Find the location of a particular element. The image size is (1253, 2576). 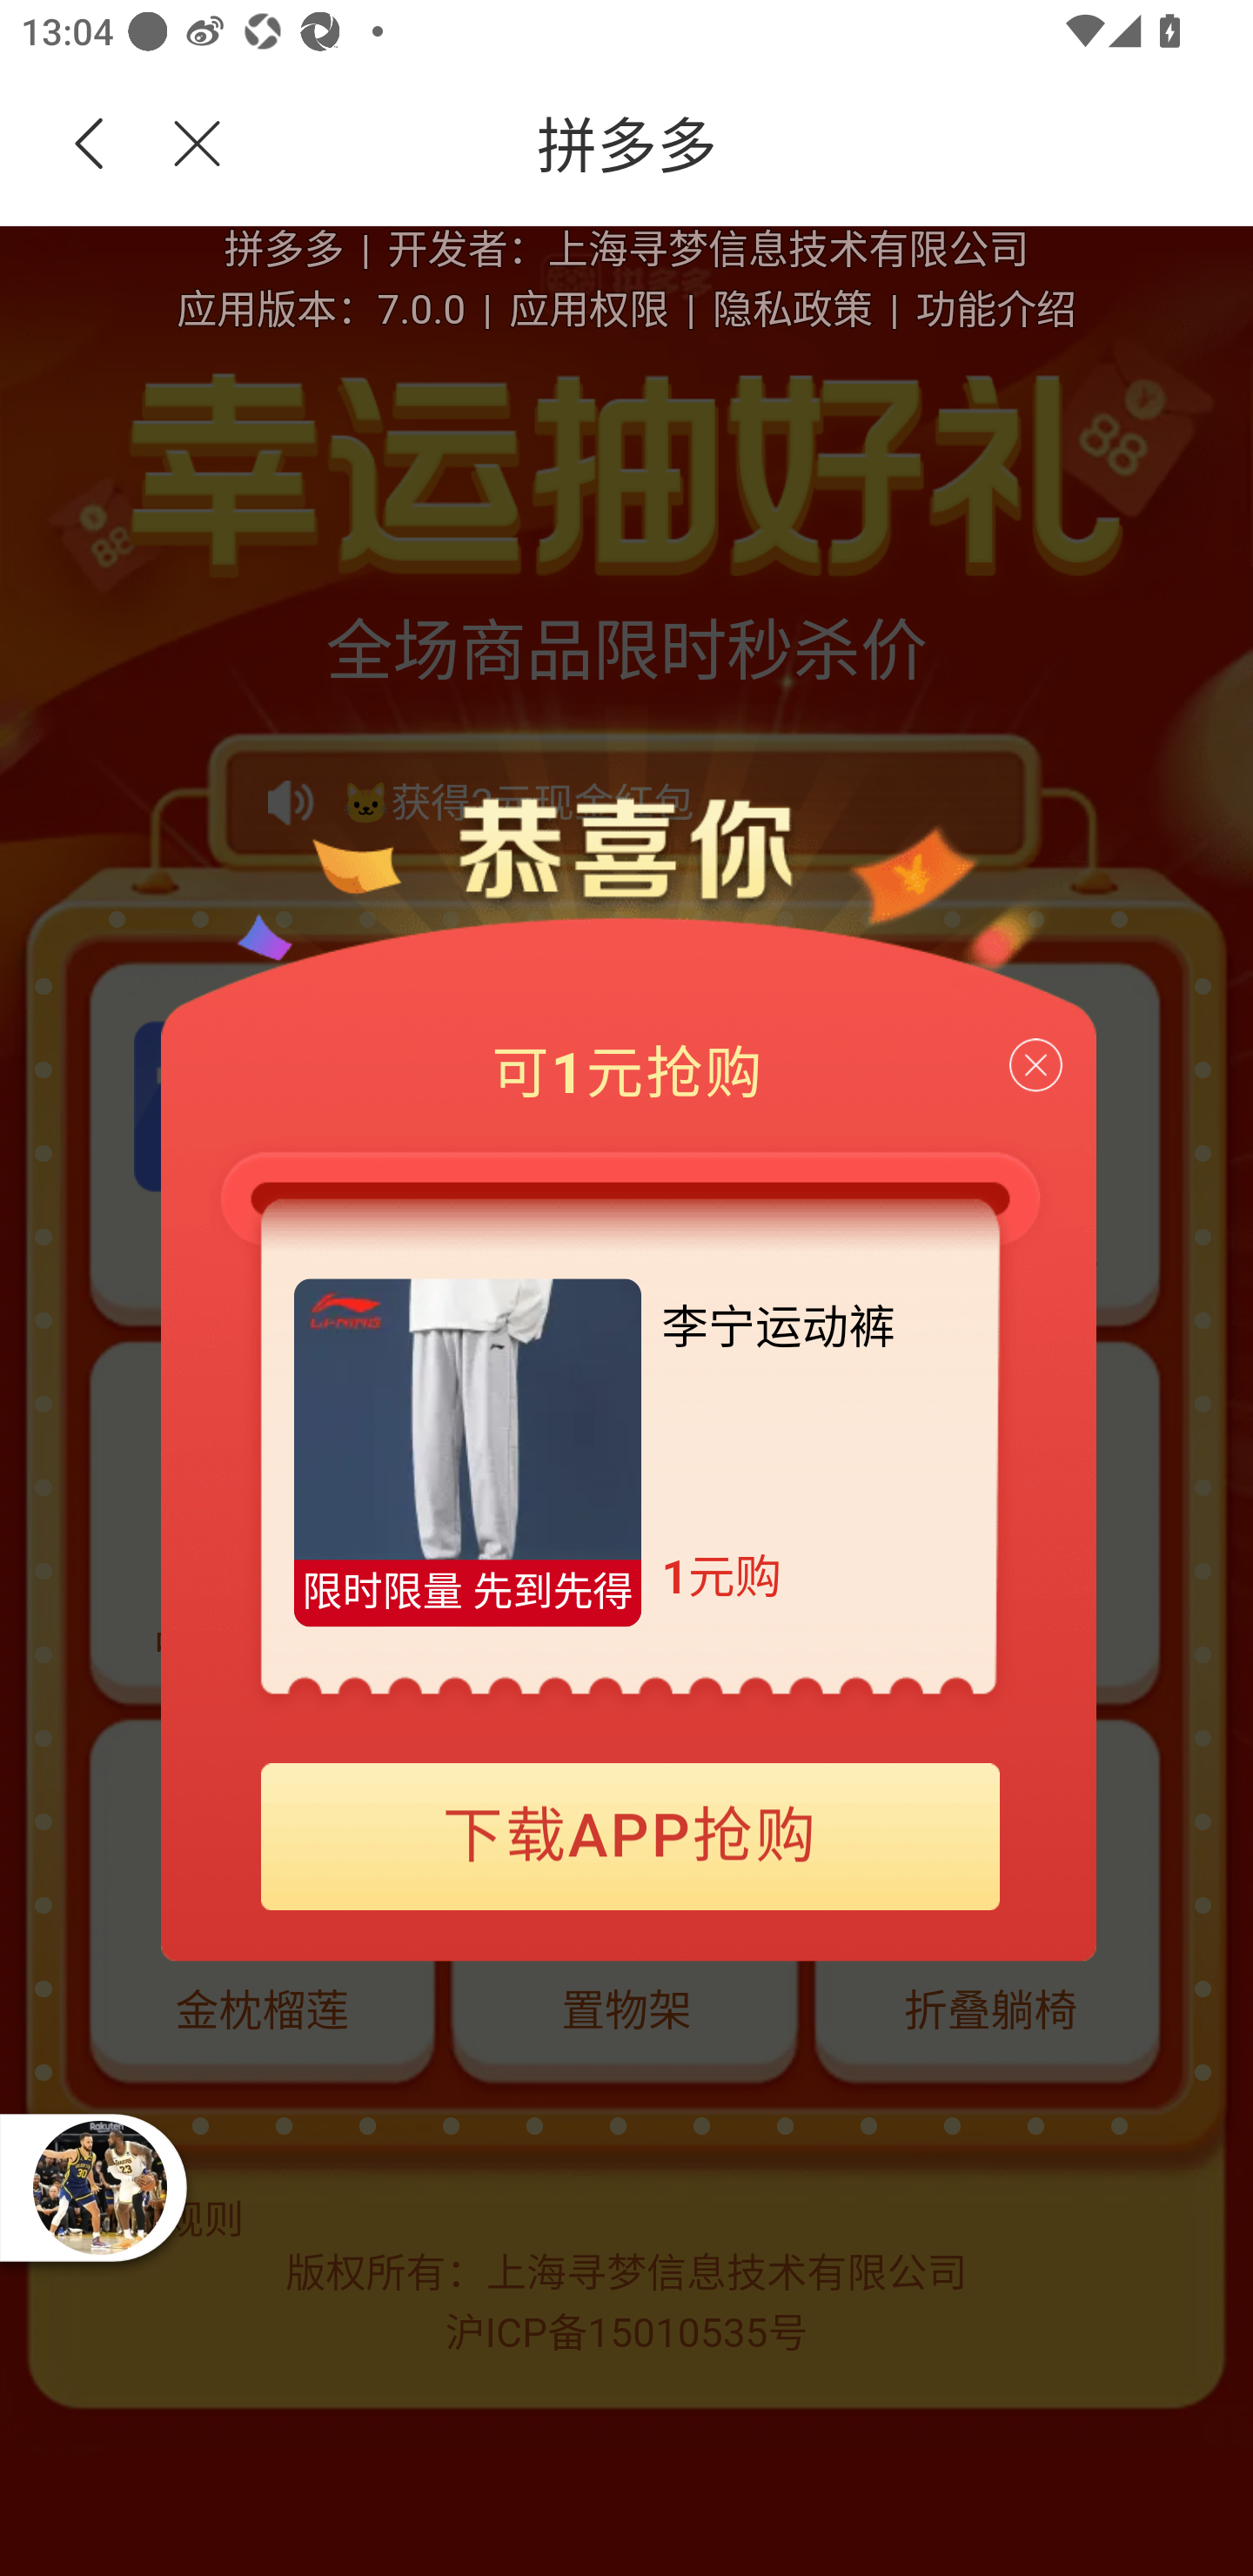

 返回 is located at coordinates (90, 144).